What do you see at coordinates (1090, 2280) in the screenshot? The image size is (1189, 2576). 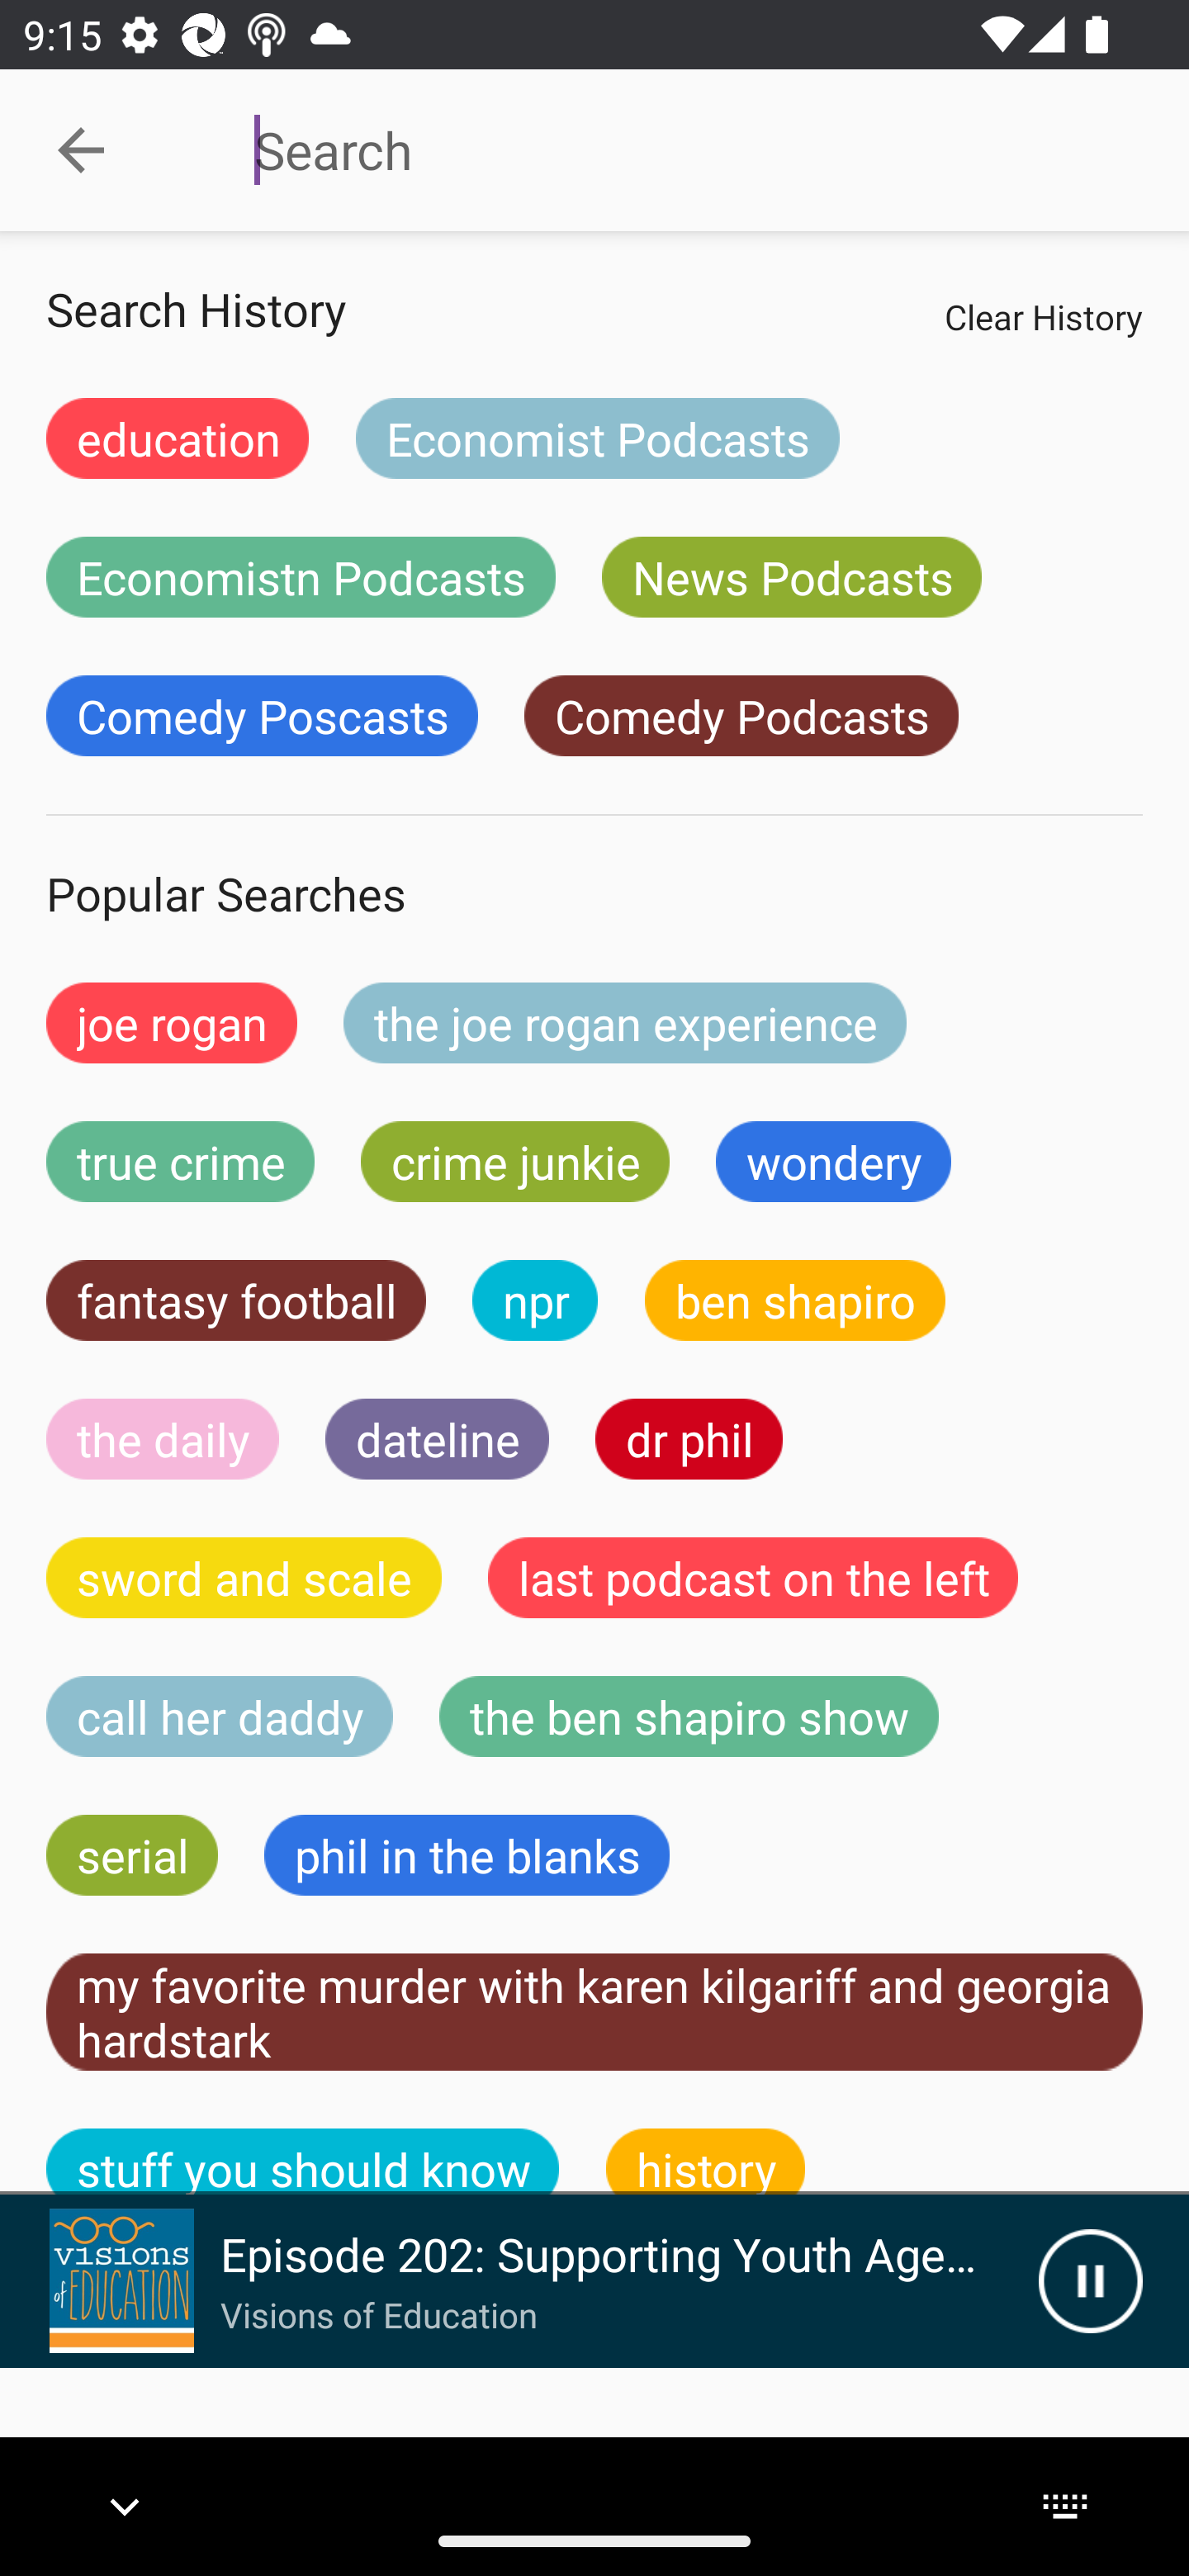 I see `Pause` at bounding box center [1090, 2280].